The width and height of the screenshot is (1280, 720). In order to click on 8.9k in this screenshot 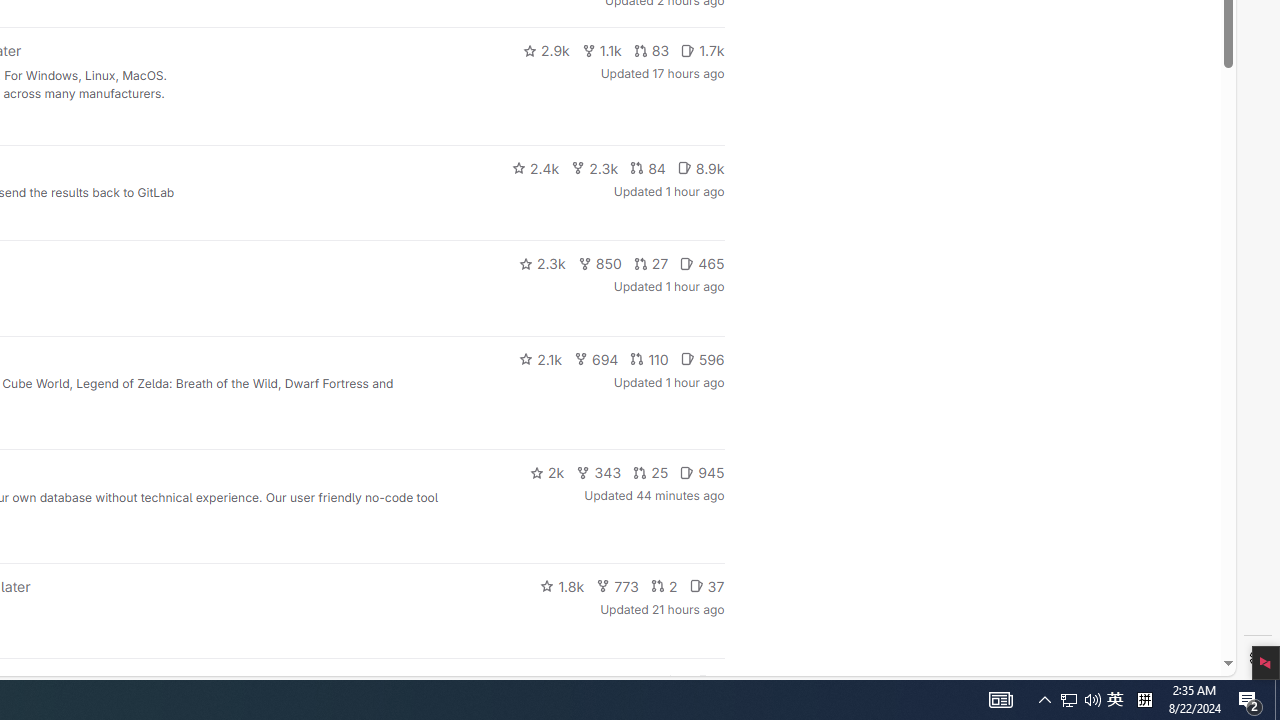, I will do `click(700, 168)`.